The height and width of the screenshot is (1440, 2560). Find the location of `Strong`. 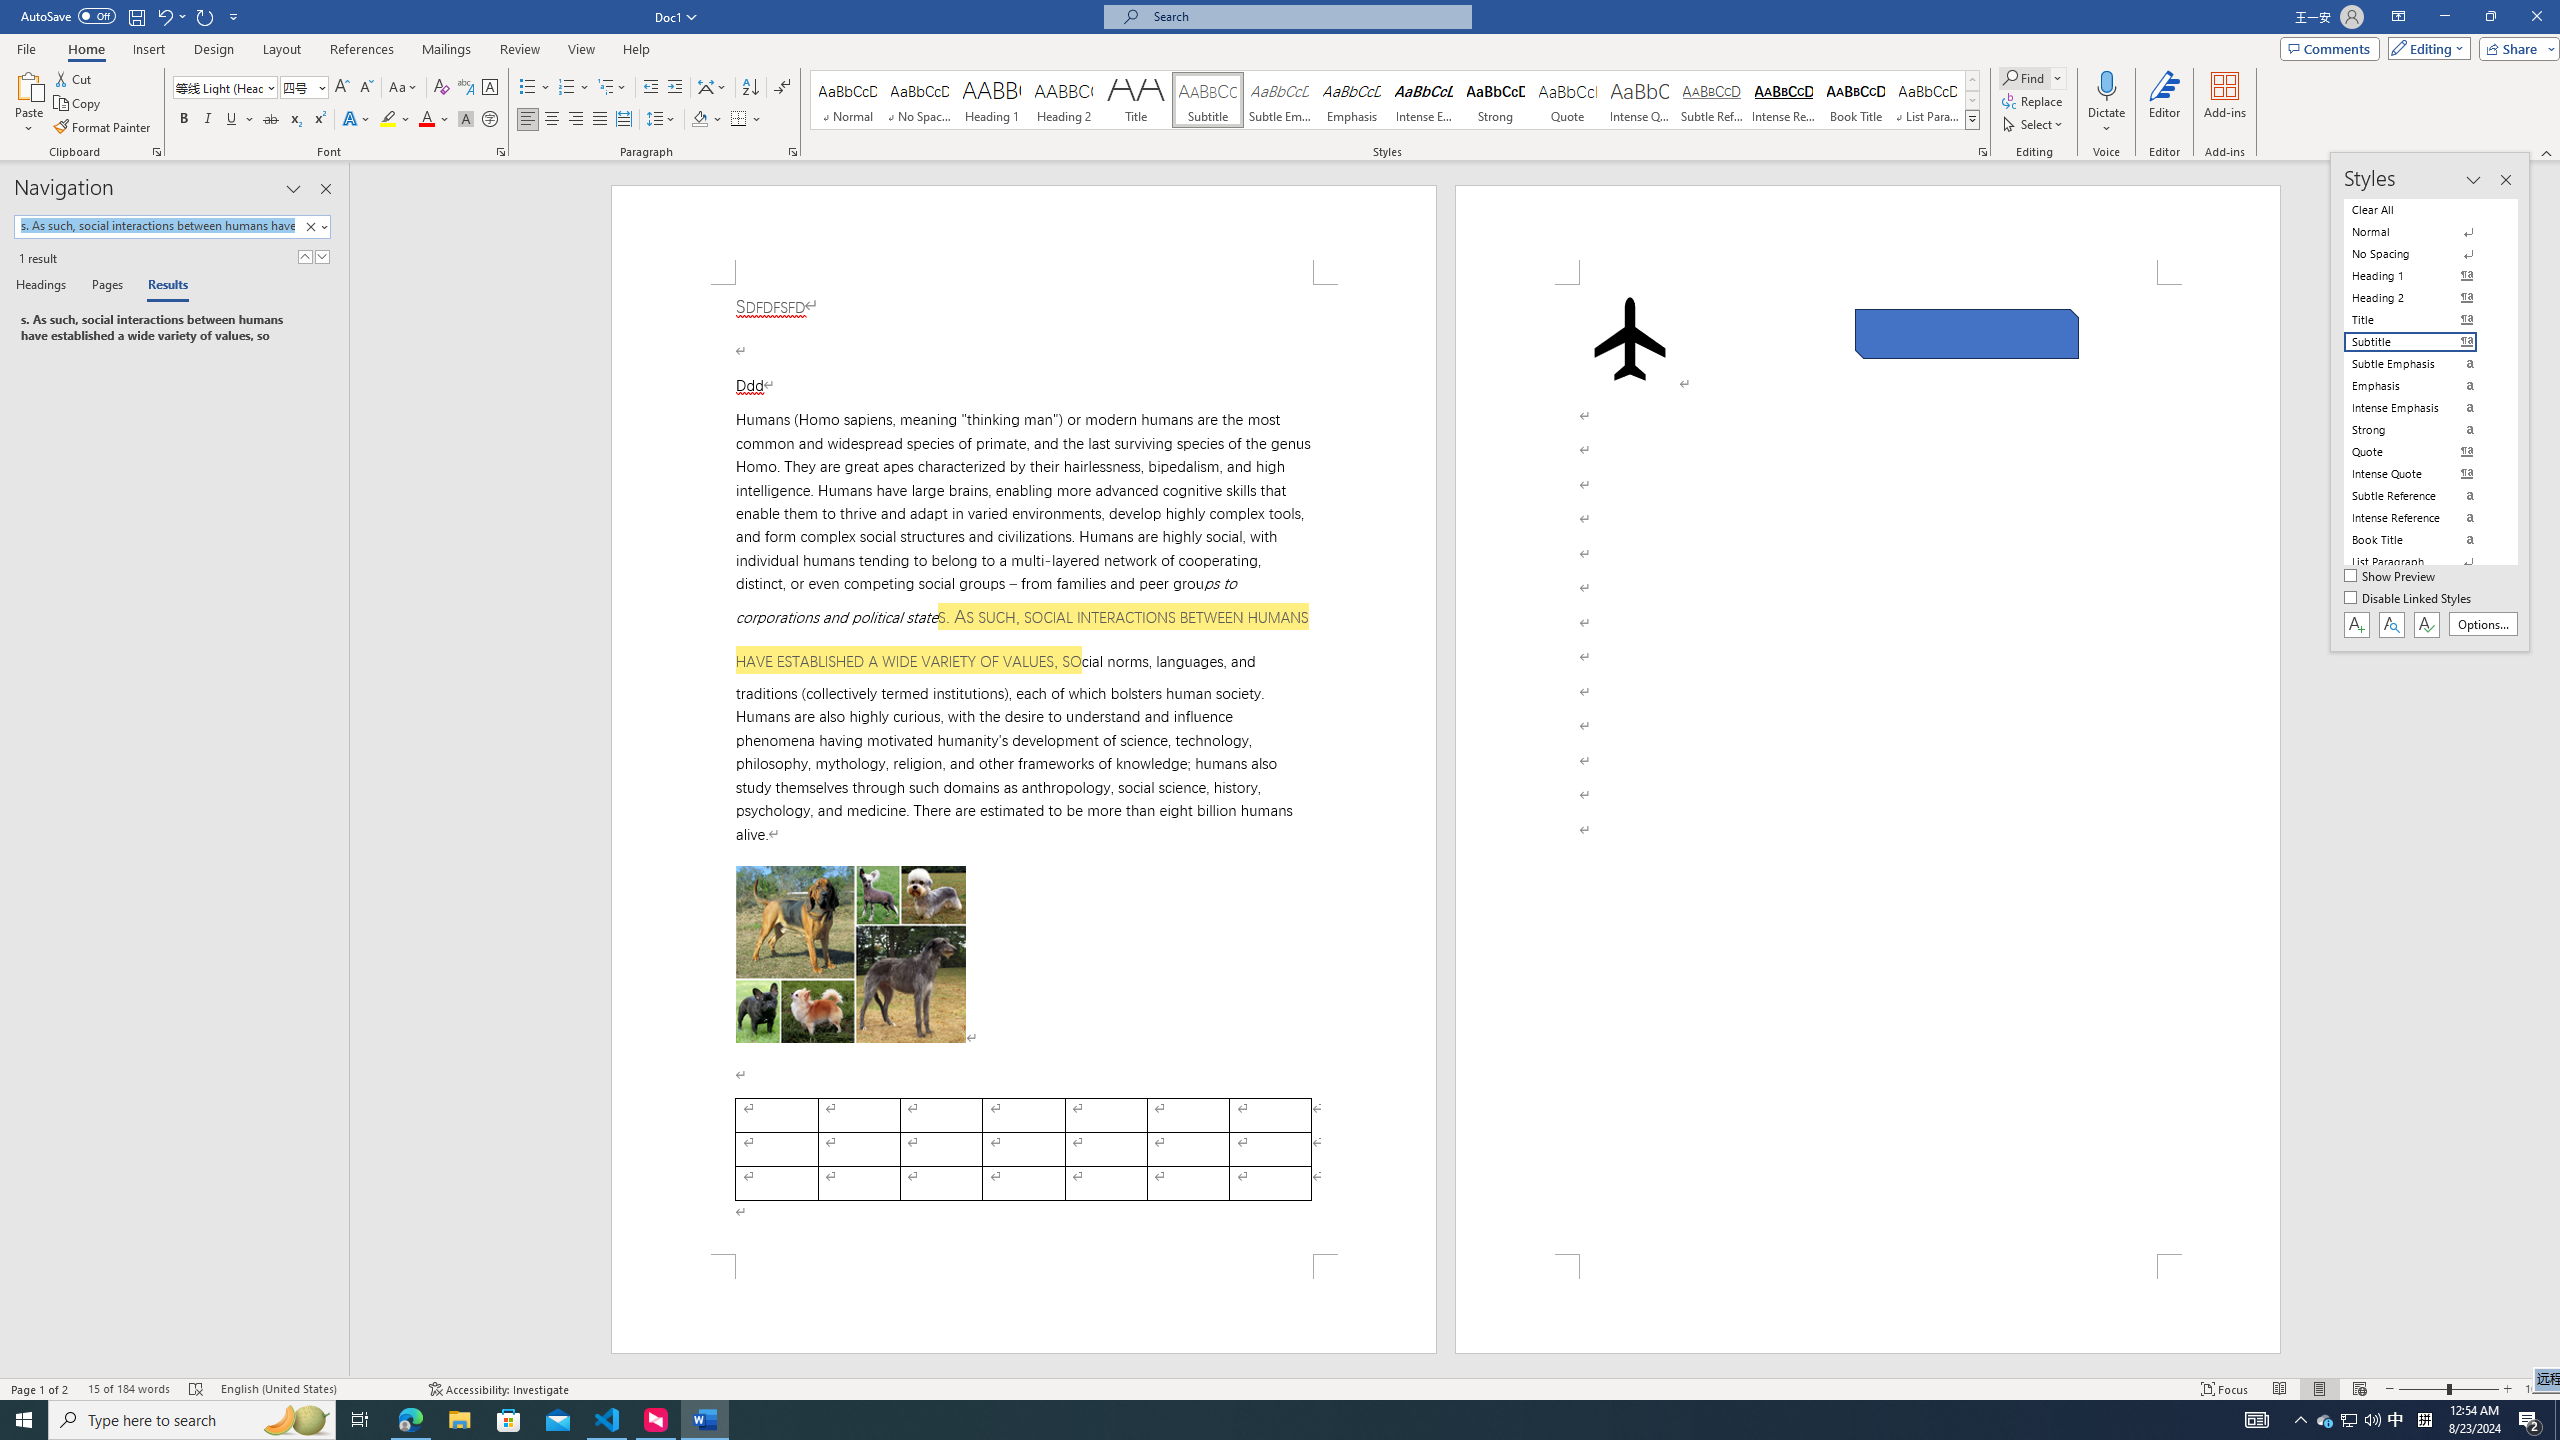

Strong is located at coordinates (1494, 100).